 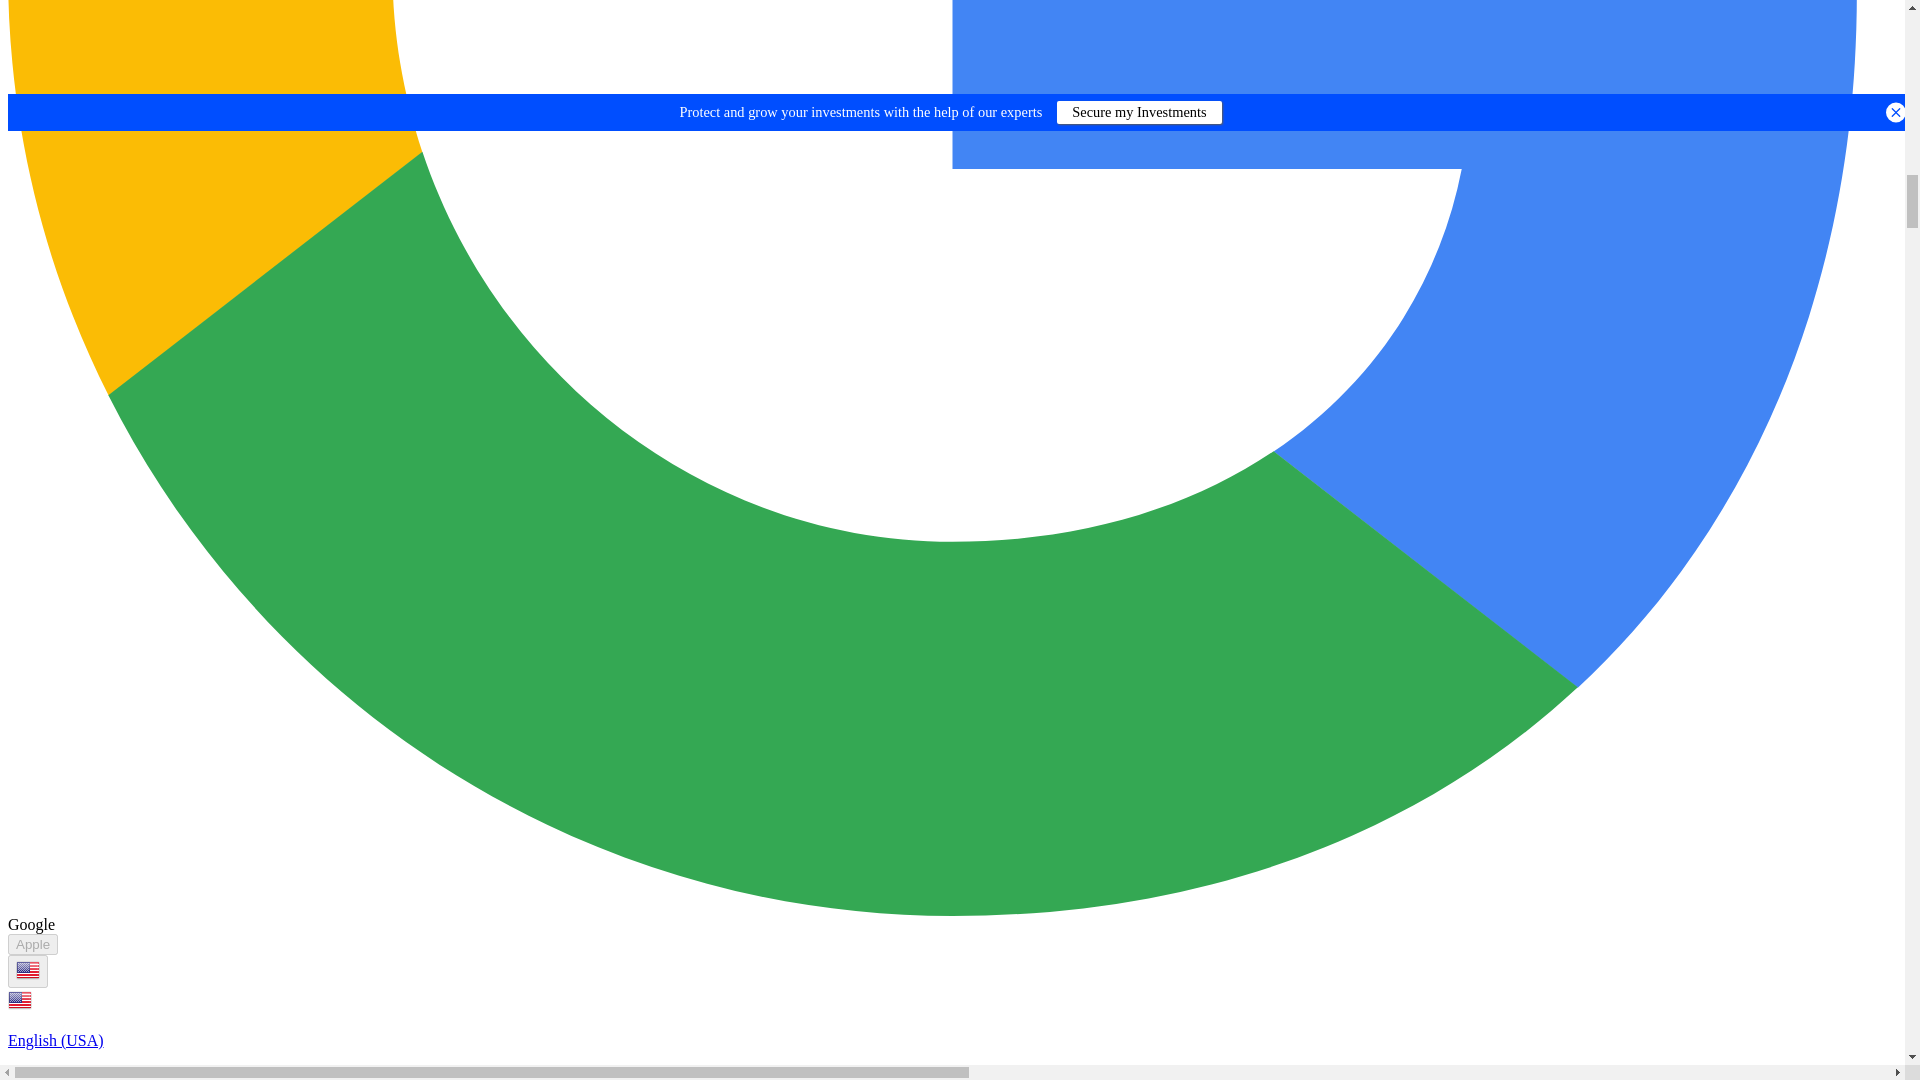 What do you see at coordinates (32, 944) in the screenshot?
I see `Apple` at bounding box center [32, 944].